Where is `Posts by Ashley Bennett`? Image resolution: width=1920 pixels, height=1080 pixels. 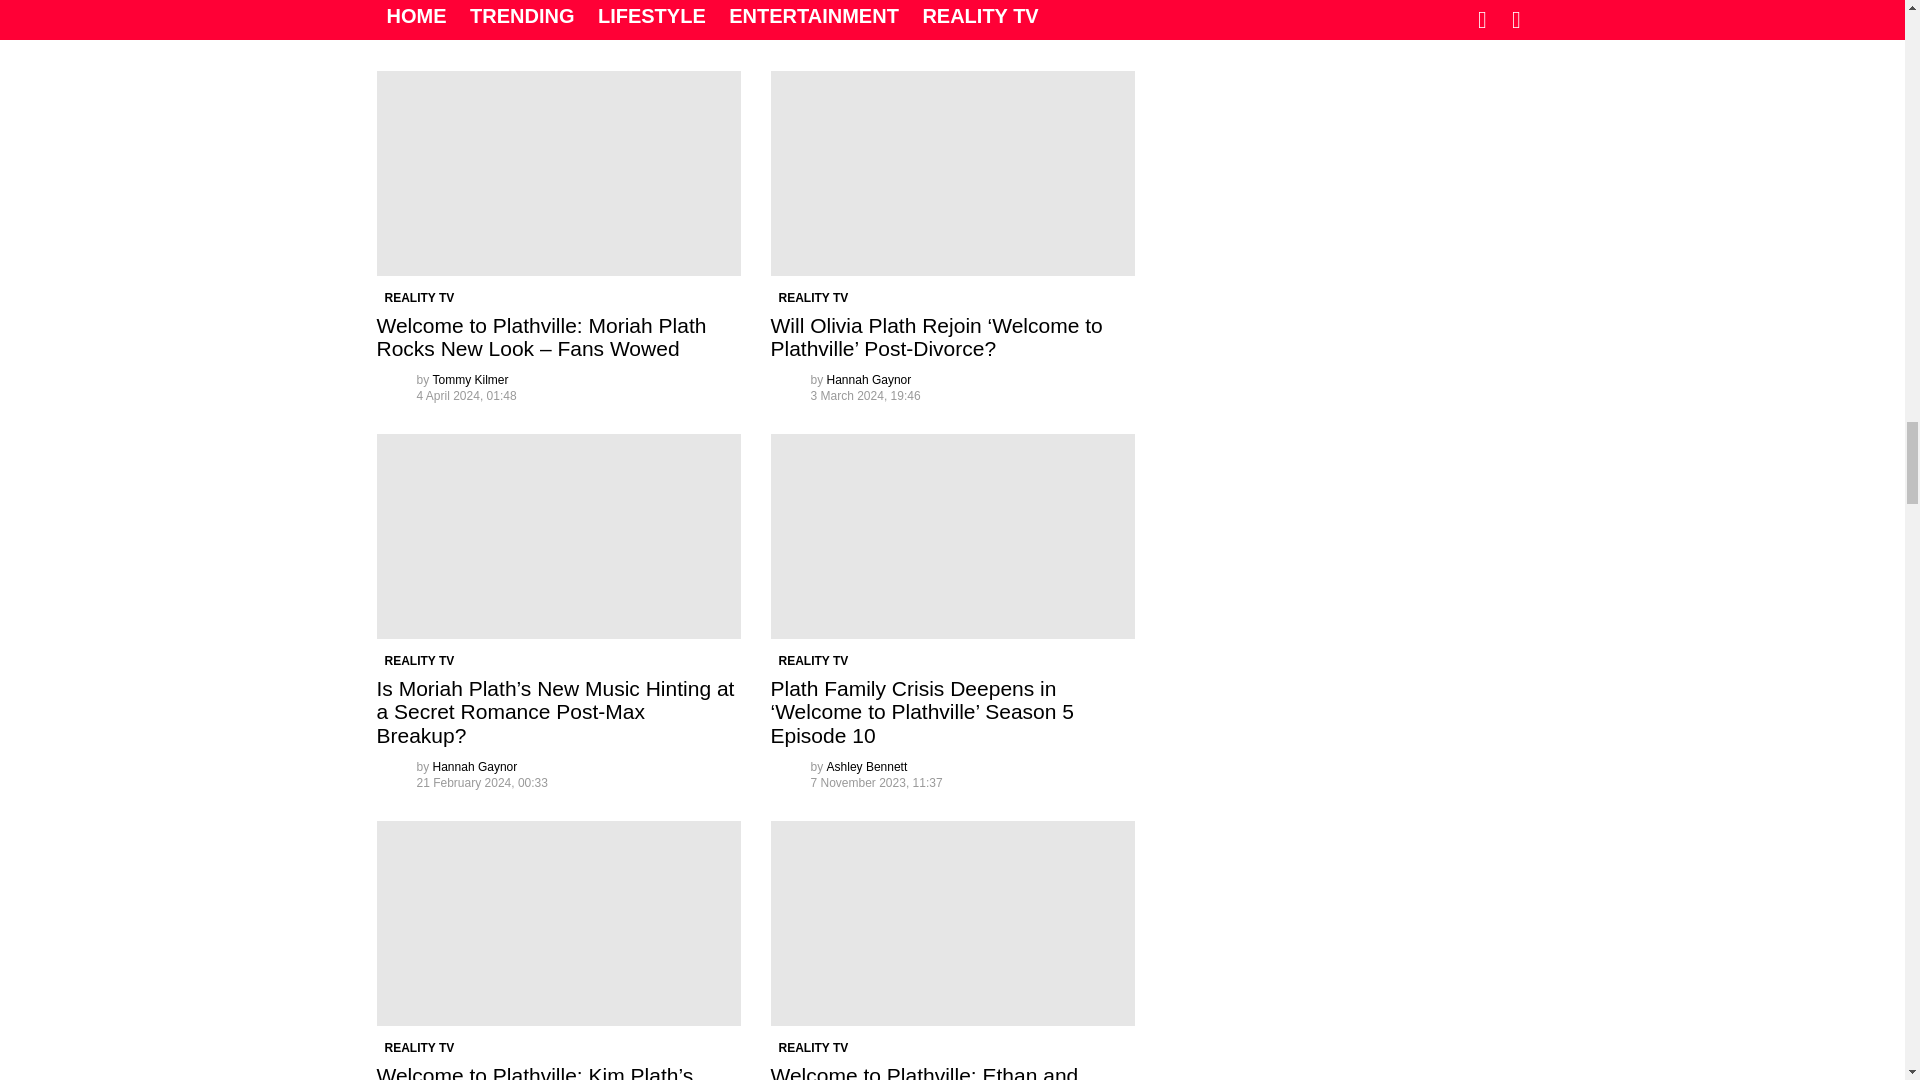
Posts by Ashley Bennett is located at coordinates (474, 16).